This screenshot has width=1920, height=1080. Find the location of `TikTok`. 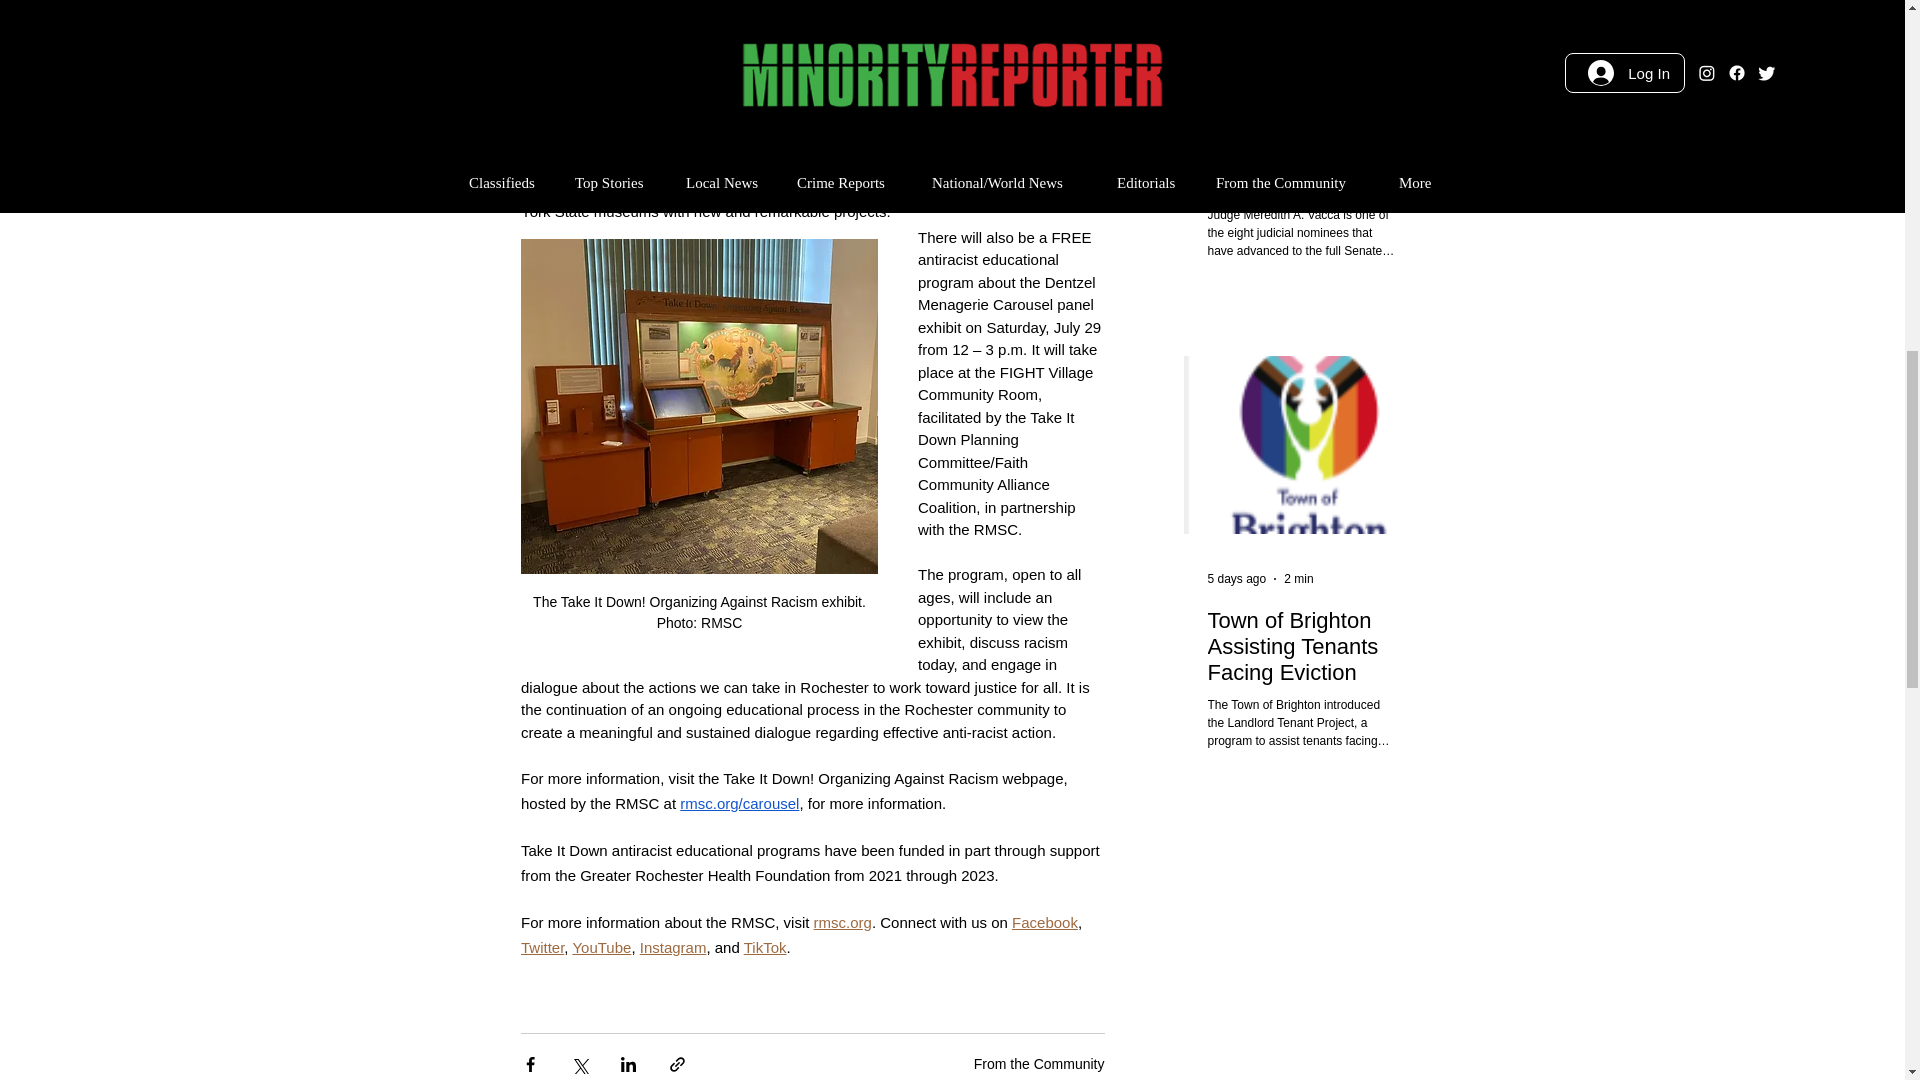

TikTok is located at coordinates (764, 946).